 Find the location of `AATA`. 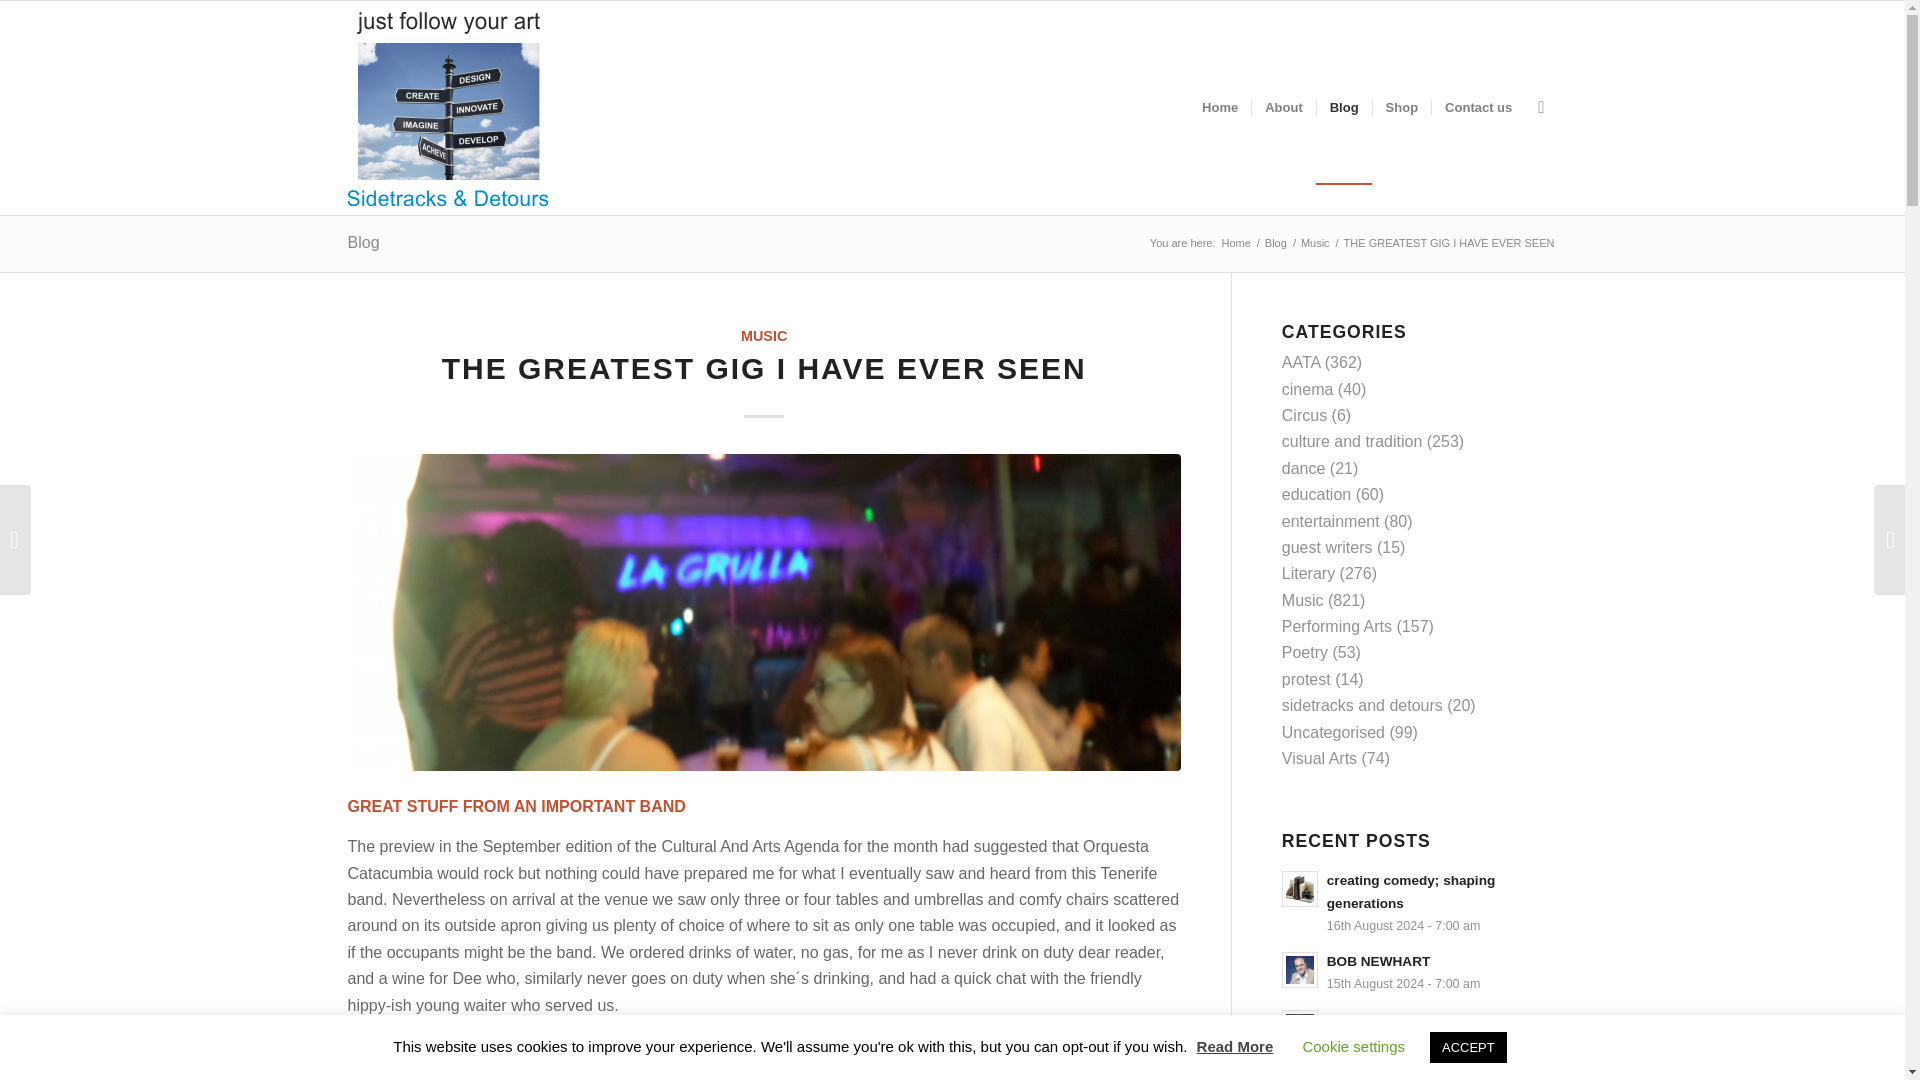

AATA is located at coordinates (1301, 362).